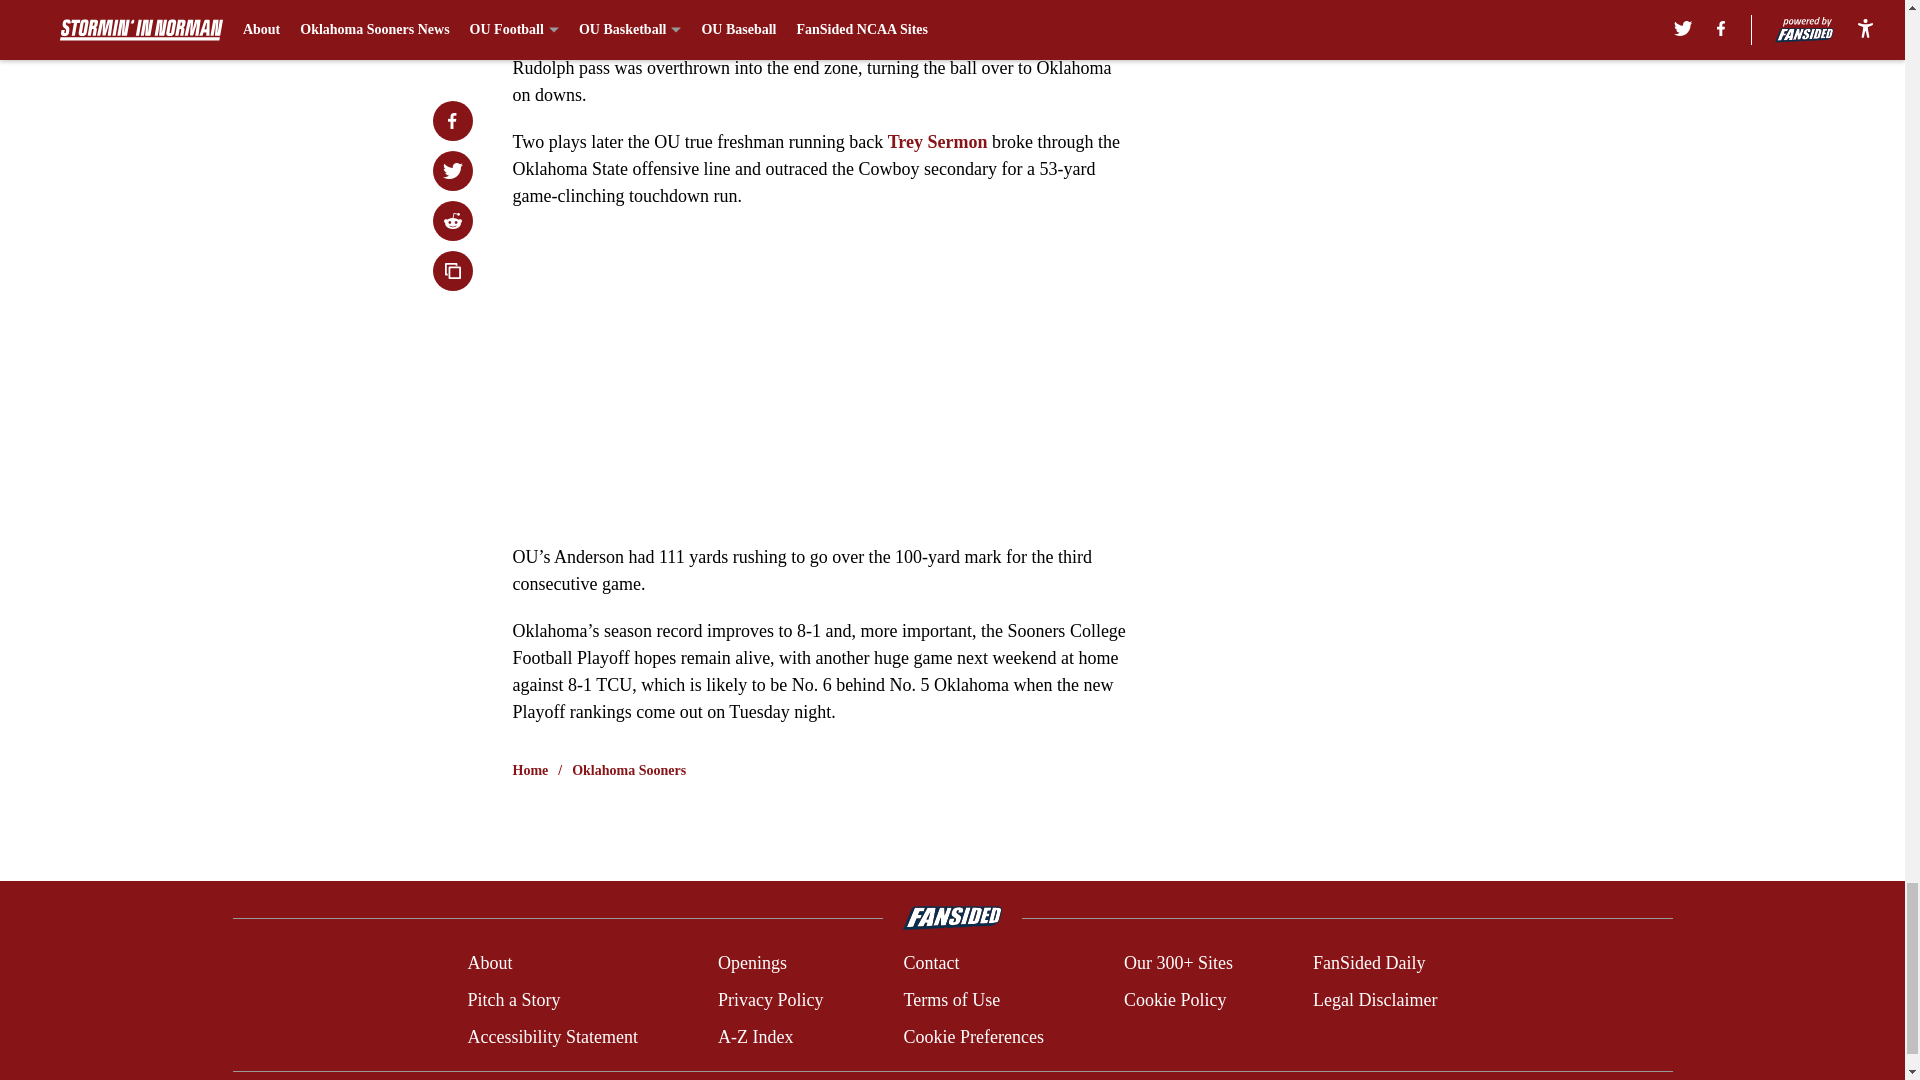 Image resolution: width=1920 pixels, height=1080 pixels. What do you see at coordinates (489, 964) in the screenshot?
I see `About` at bounding box center [489, 964].